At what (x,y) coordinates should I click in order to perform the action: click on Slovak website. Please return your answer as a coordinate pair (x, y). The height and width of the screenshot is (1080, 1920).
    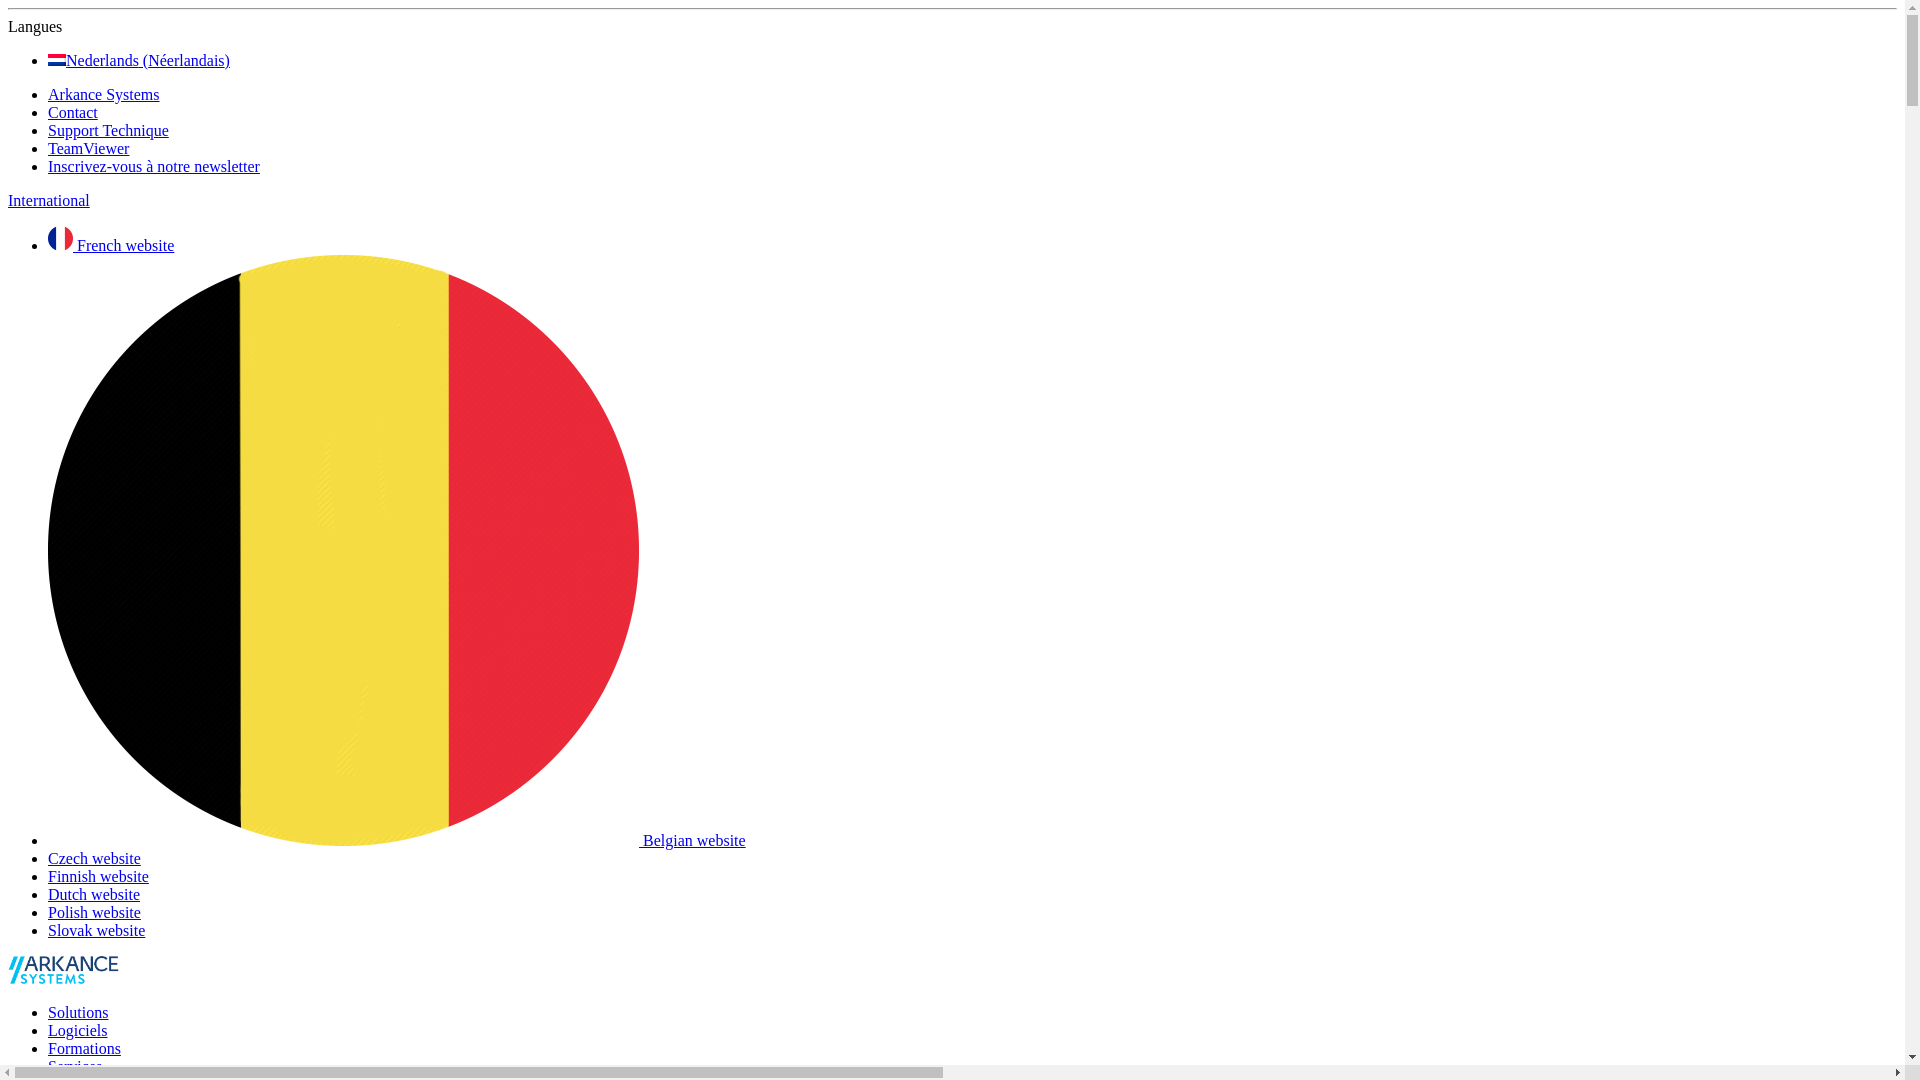
    Looking at the image, I should click on (96, 930).